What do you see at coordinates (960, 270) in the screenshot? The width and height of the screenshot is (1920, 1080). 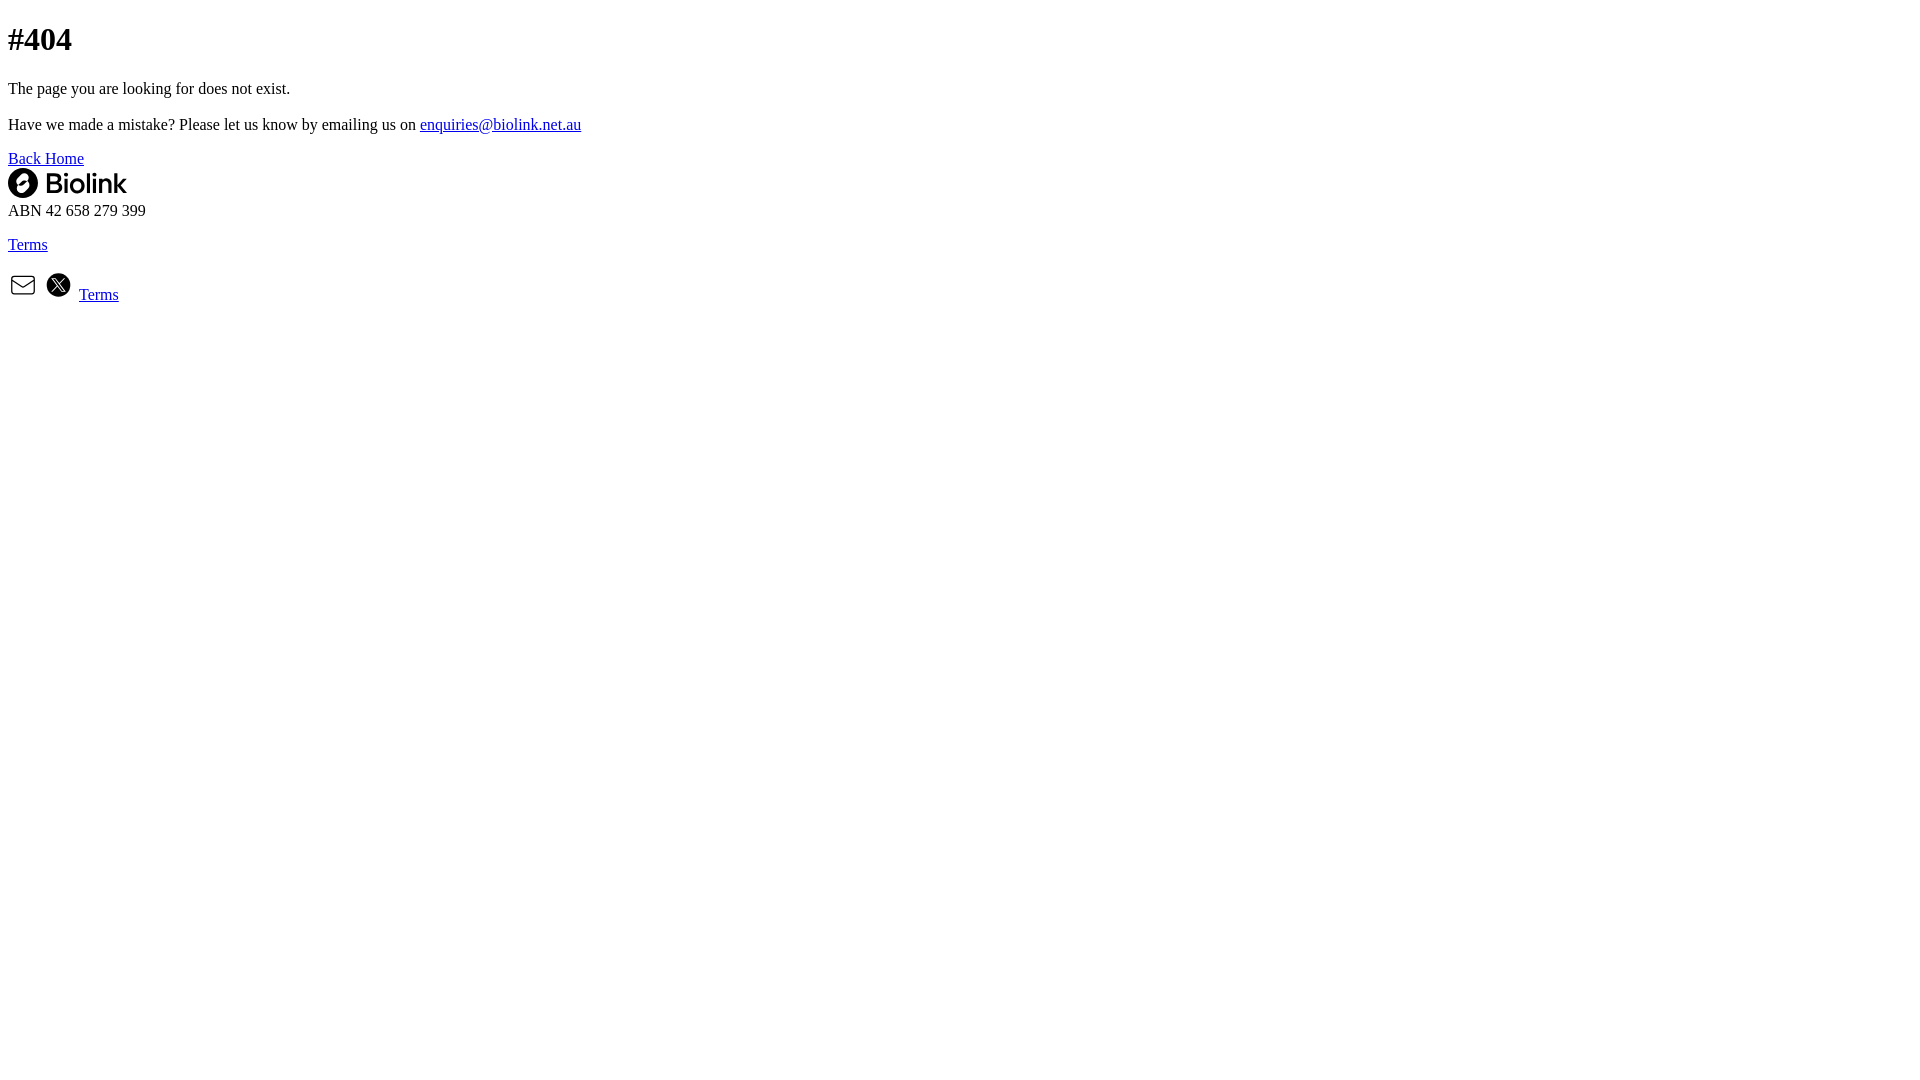 I see `Terms` at bounding box center [960, 270].